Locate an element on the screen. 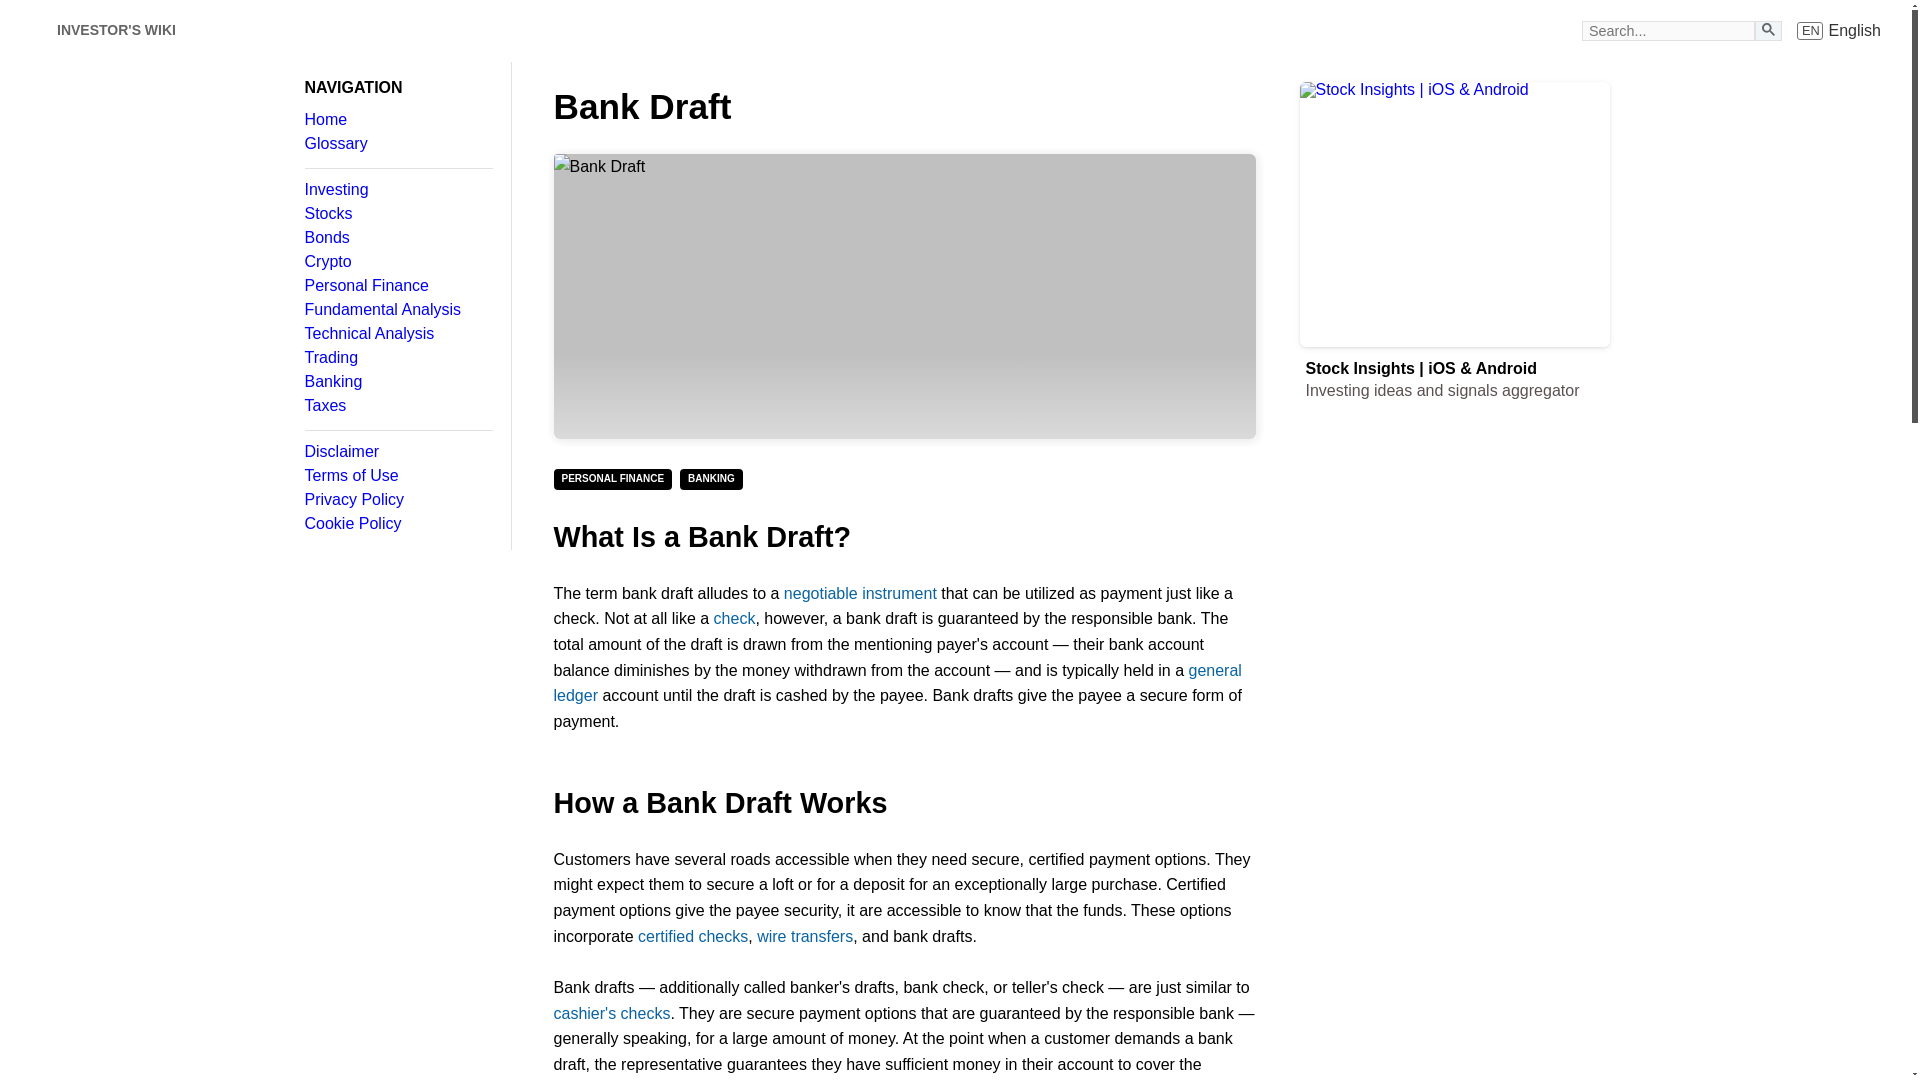  Investing is located at coordinates (397, 190).